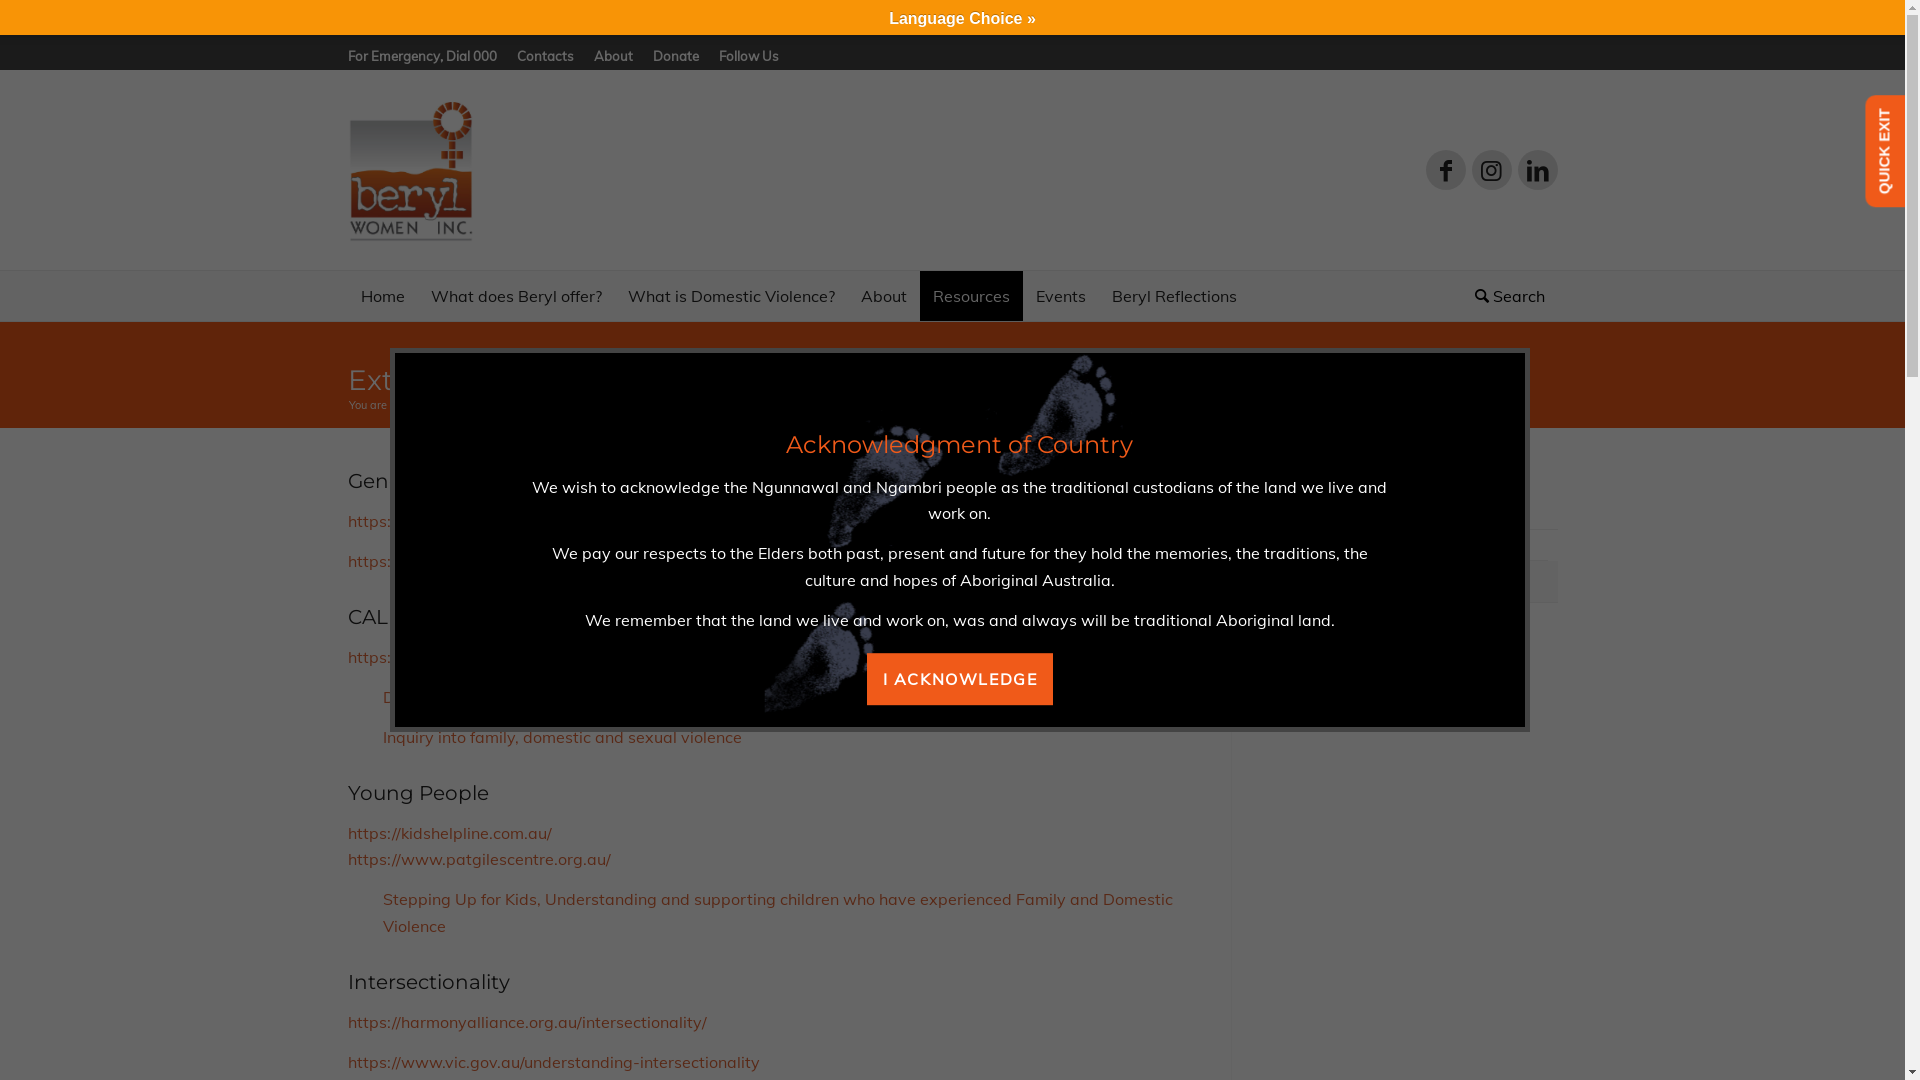  What do you see at coordinates (383, 296) in the screenshot?
I see `Home` at bounding box center [383, 296].